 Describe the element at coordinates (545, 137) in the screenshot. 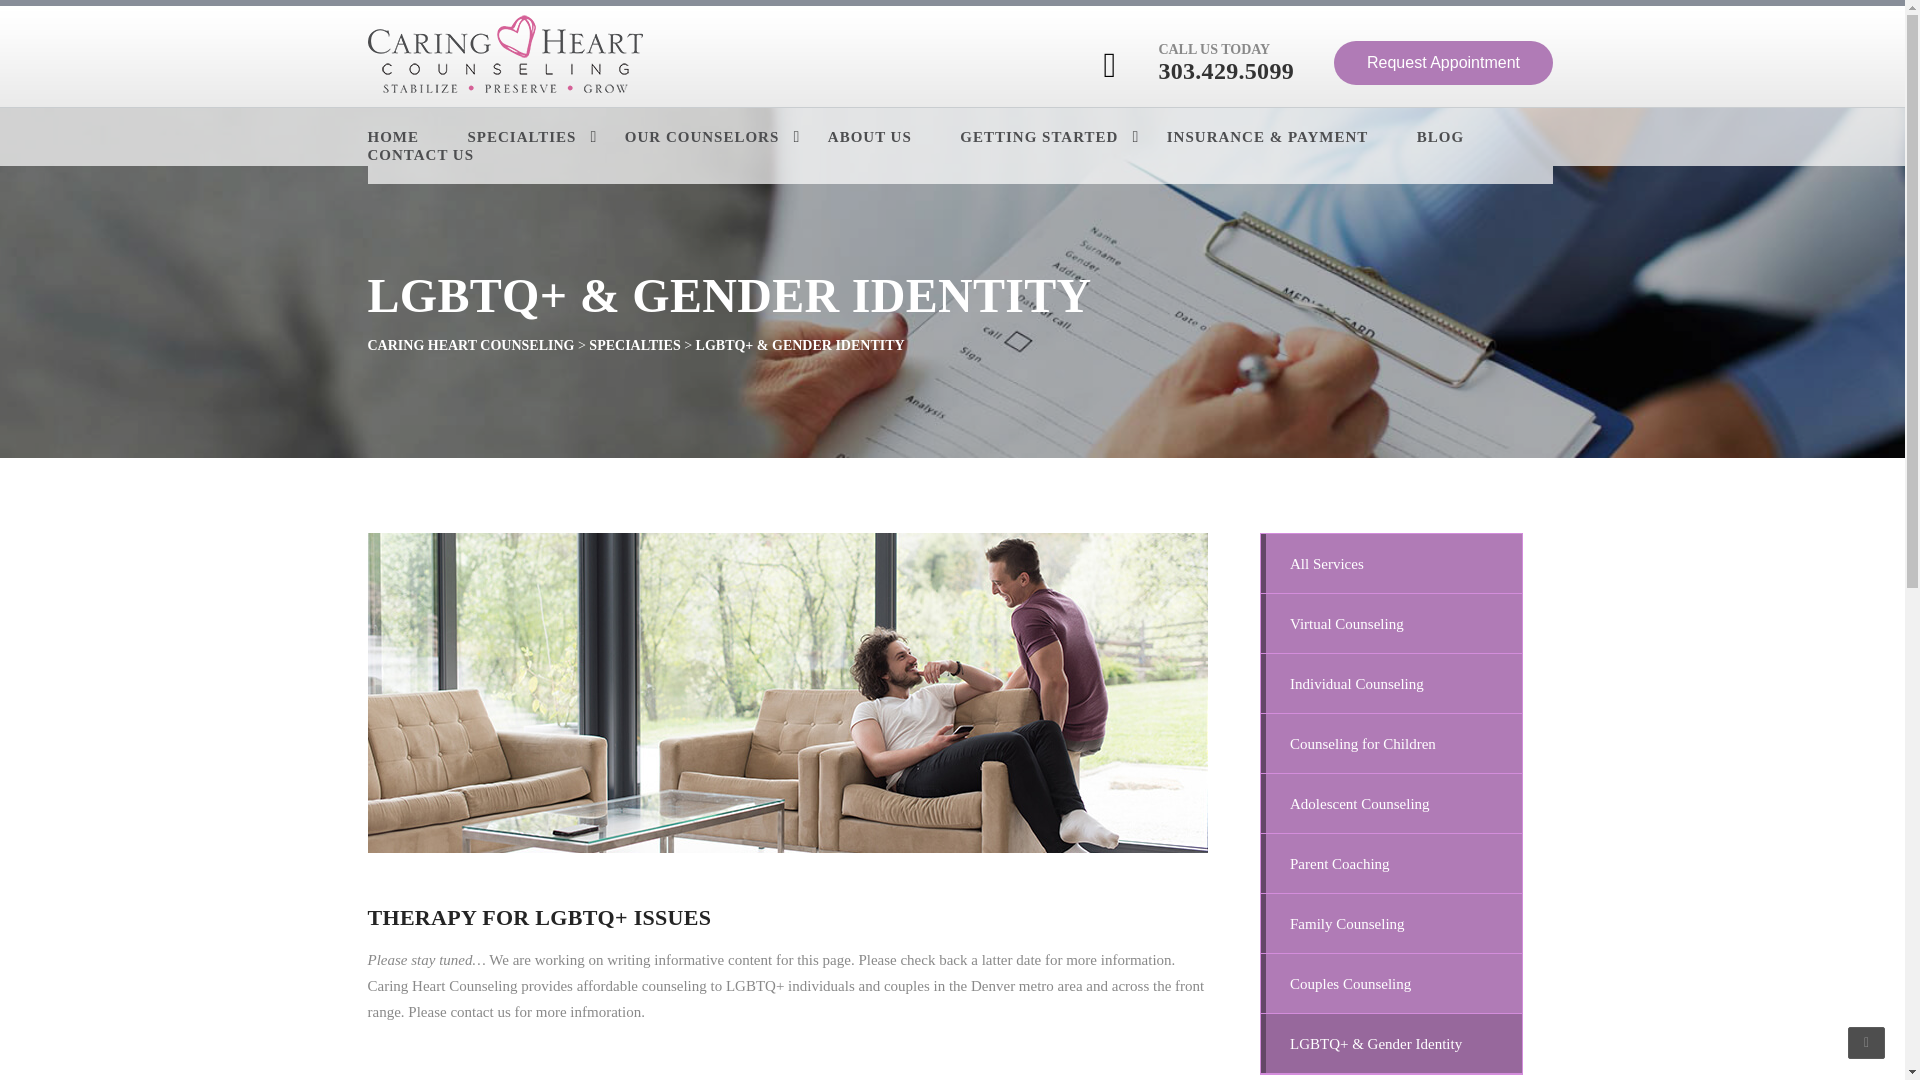

I see `SPECIALTIES` at that location.